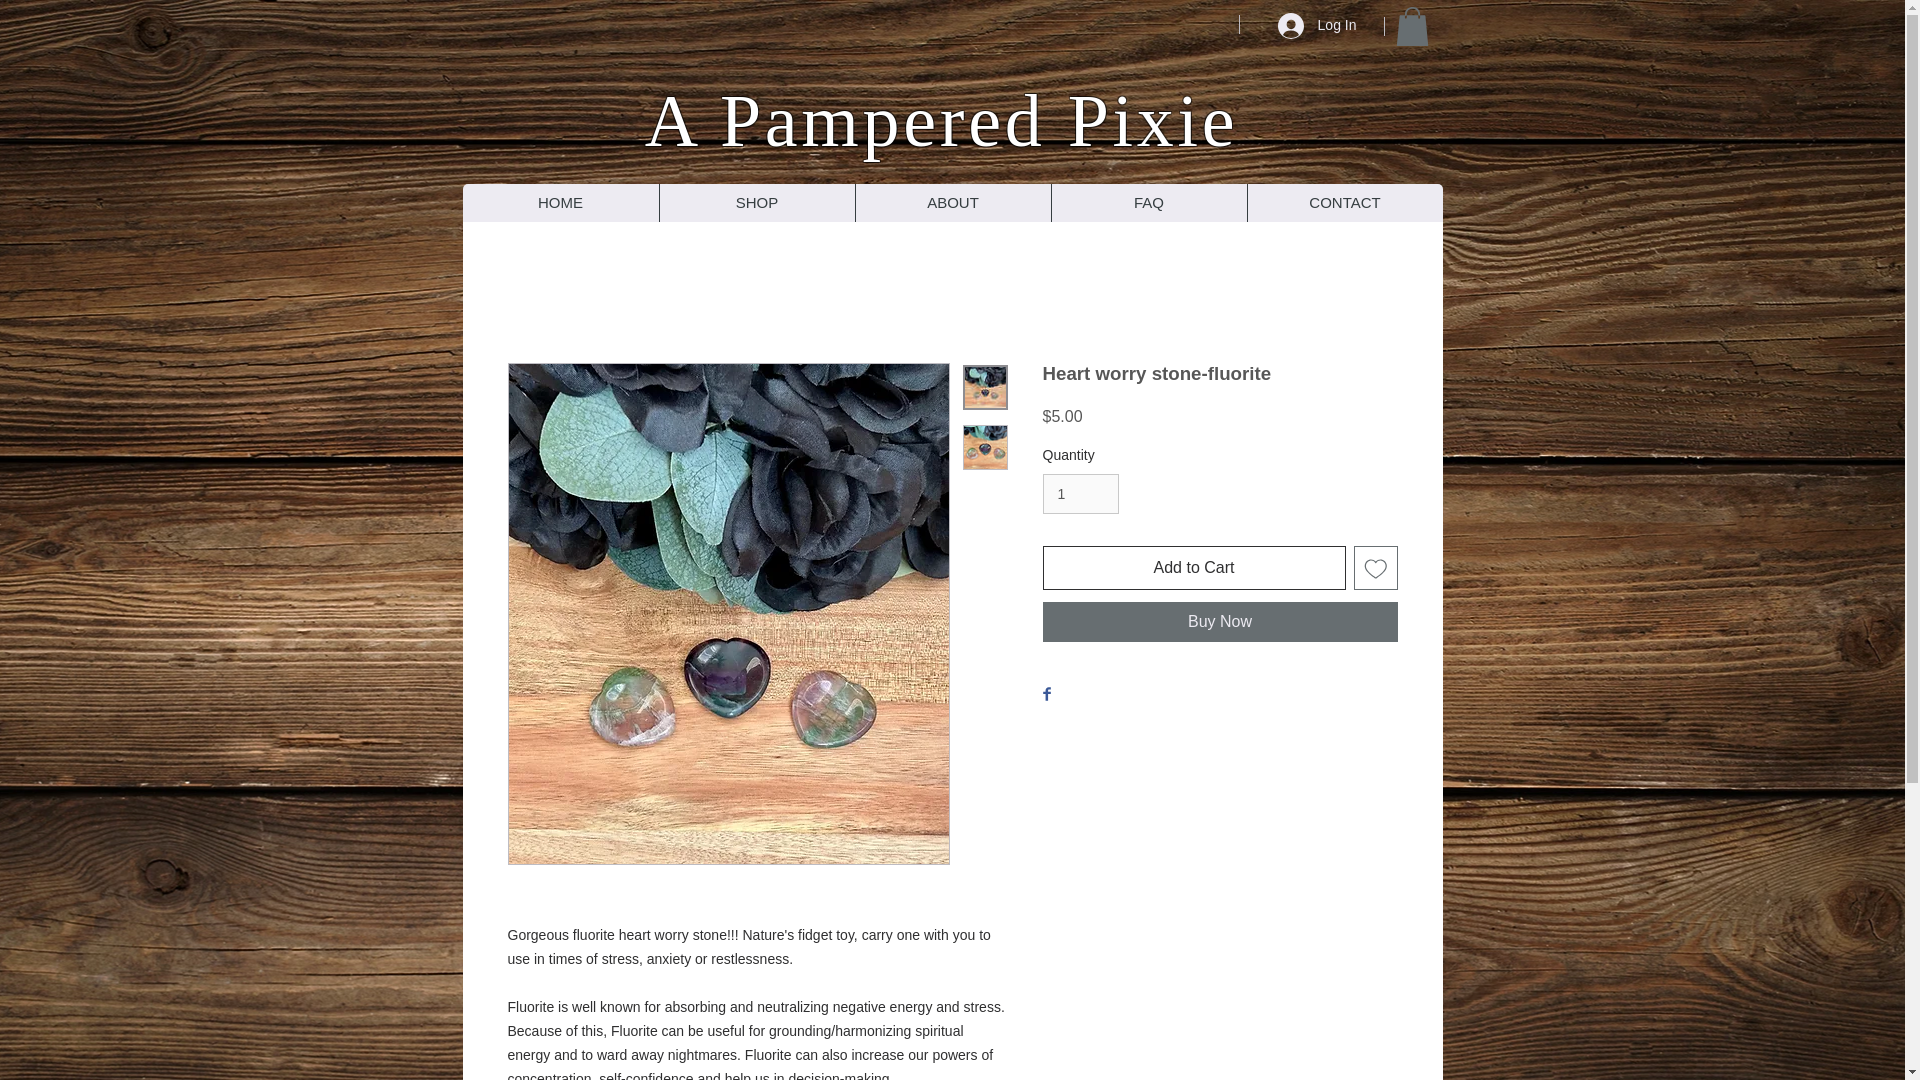 Image resolution: width=1920 pixels, height=1080 pixels. Describe the element at coordinates (1344, 202) in the screenshot. I see `CONTACT` at that location.